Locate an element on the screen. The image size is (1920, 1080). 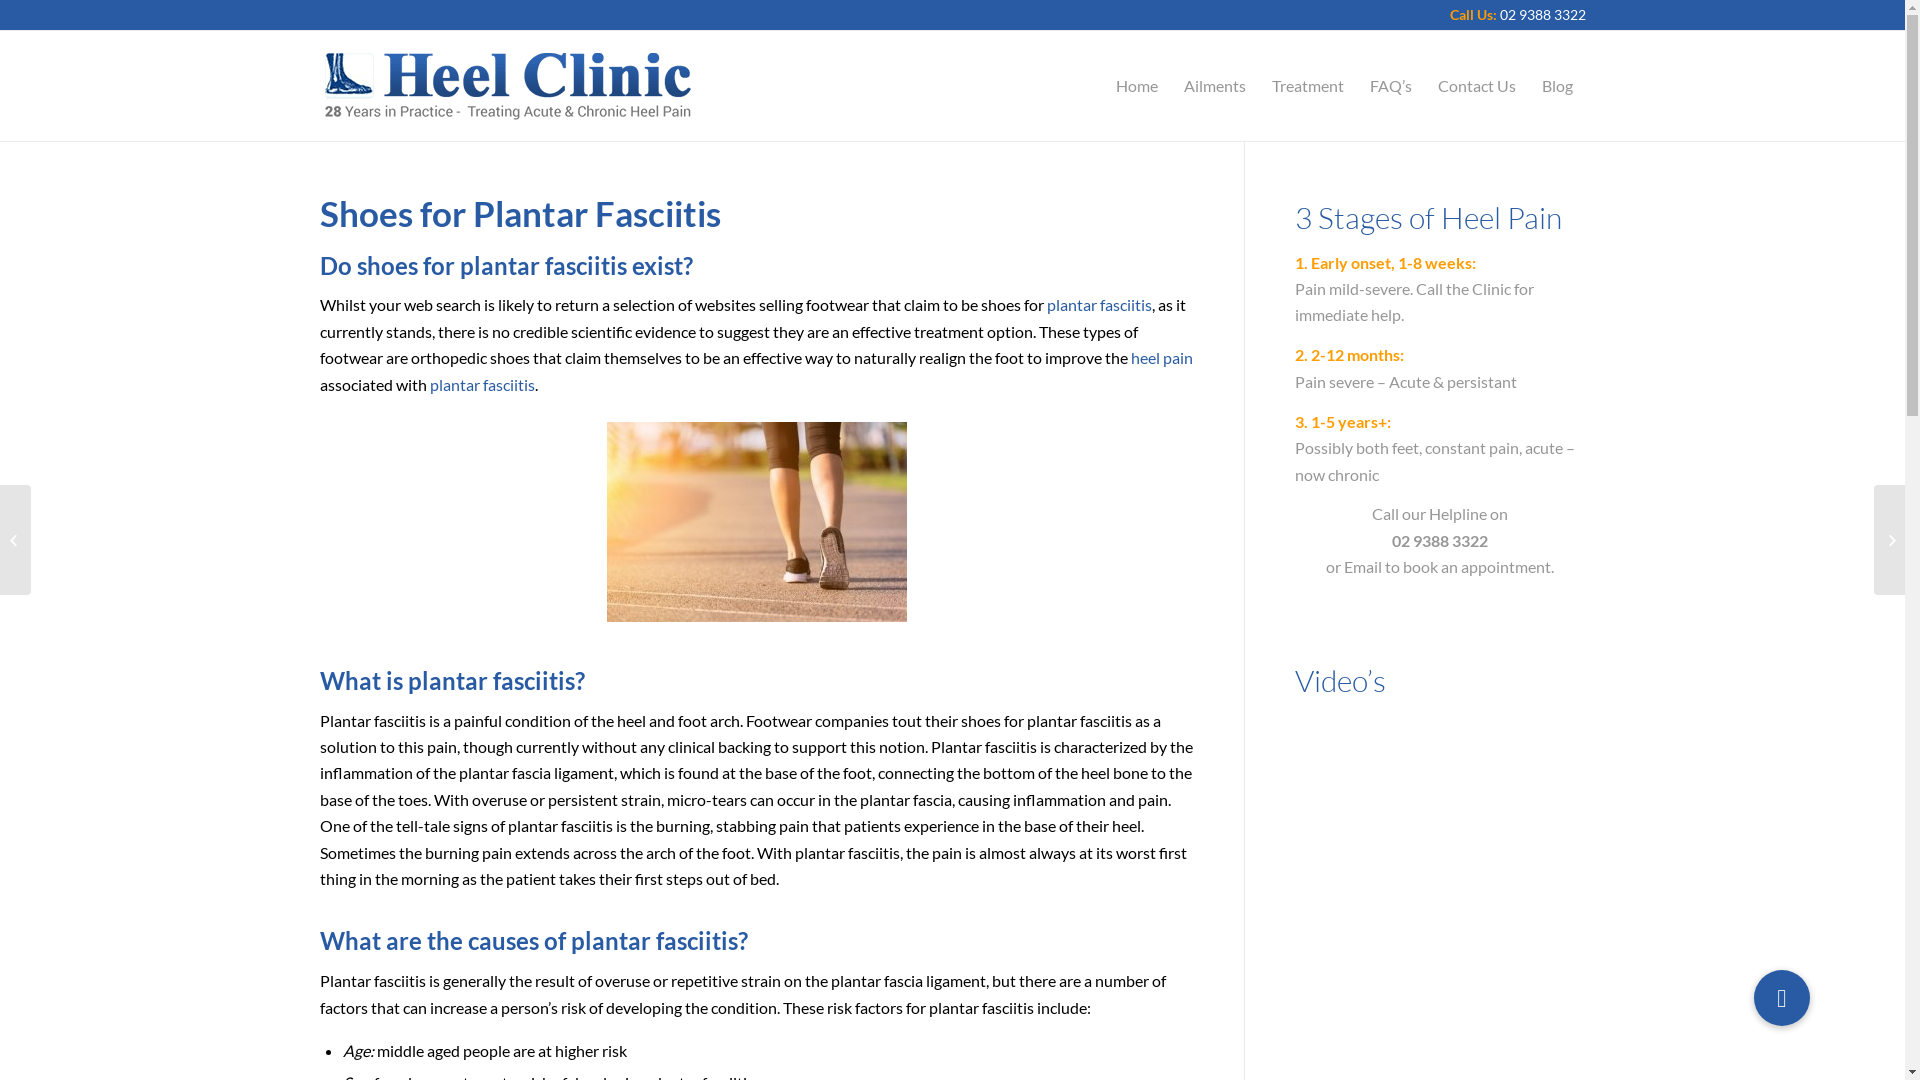
Treatment is located at coordinates (1307, 86).